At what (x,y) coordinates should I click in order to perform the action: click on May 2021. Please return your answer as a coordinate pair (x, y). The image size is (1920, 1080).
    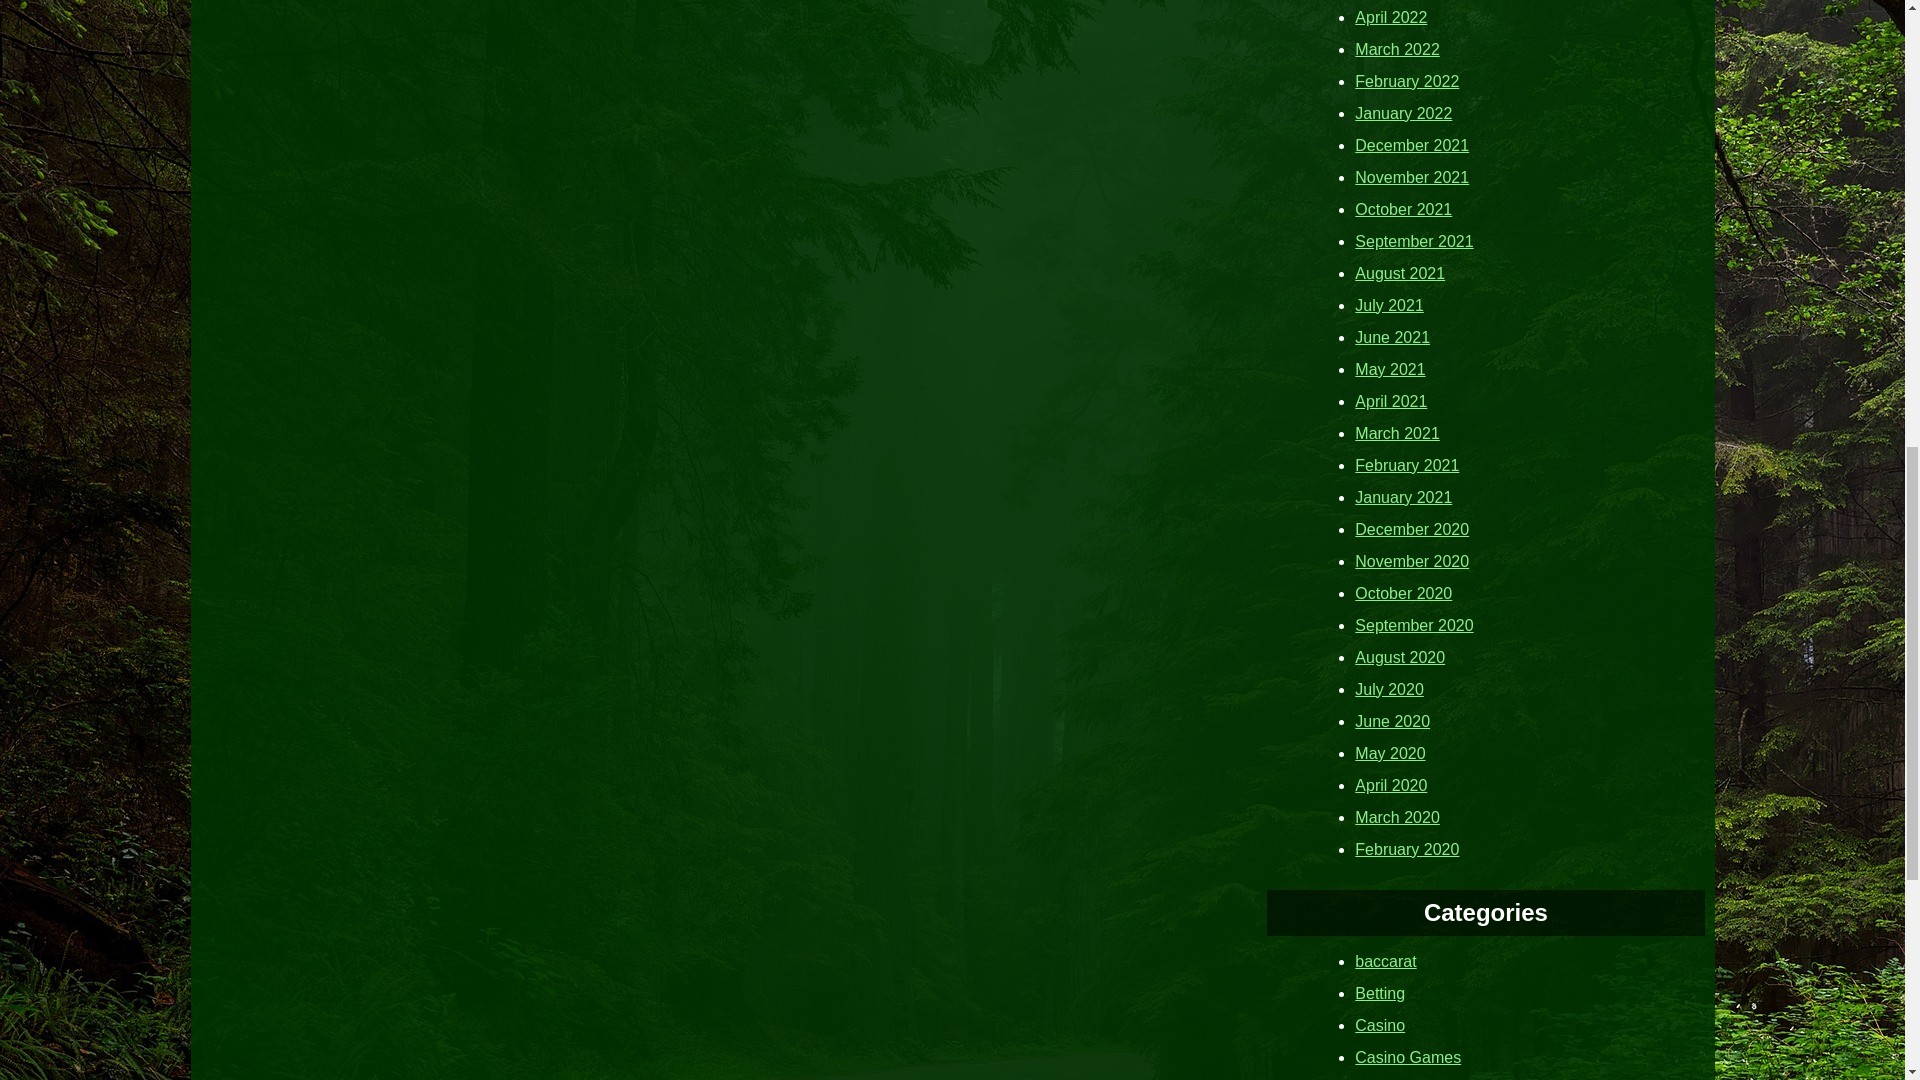
    Looking at the image, I should click on (1390, 368).